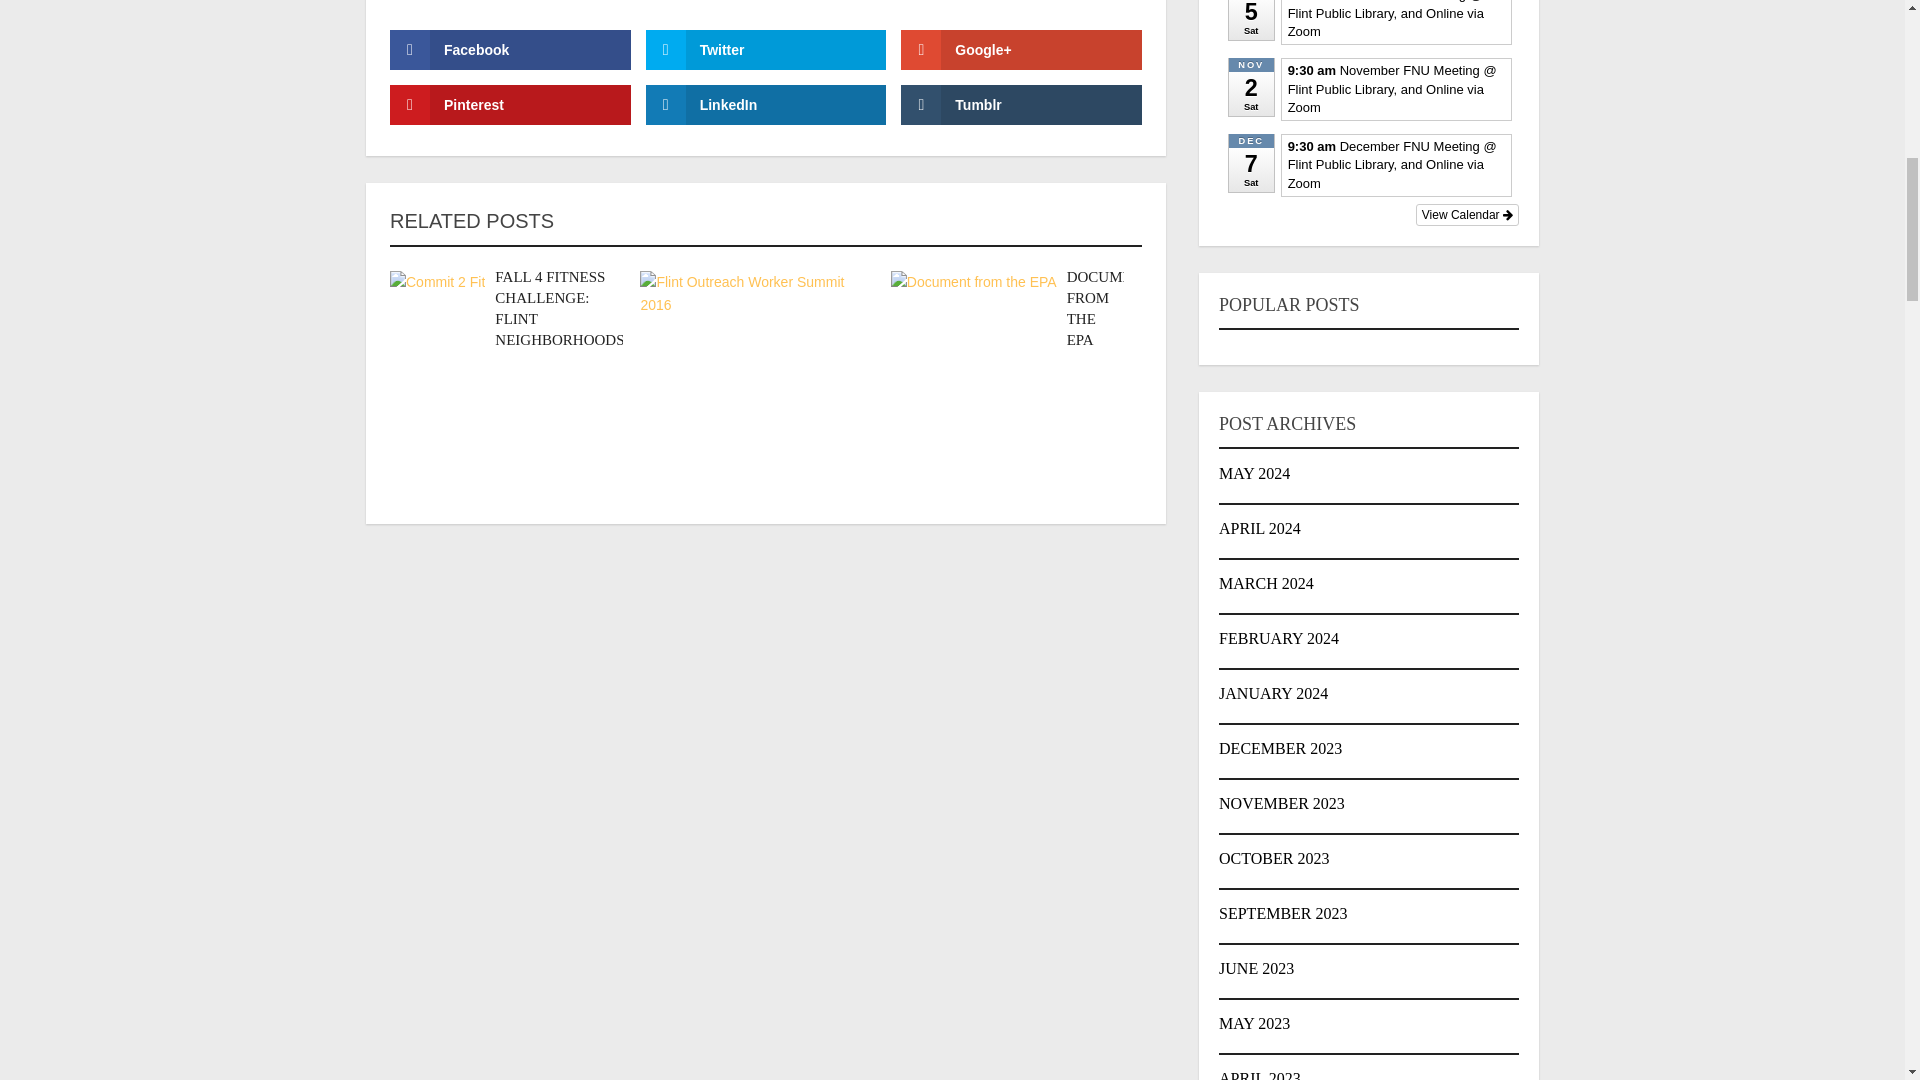  I want to click on Tumblr, so click(1021, 105).